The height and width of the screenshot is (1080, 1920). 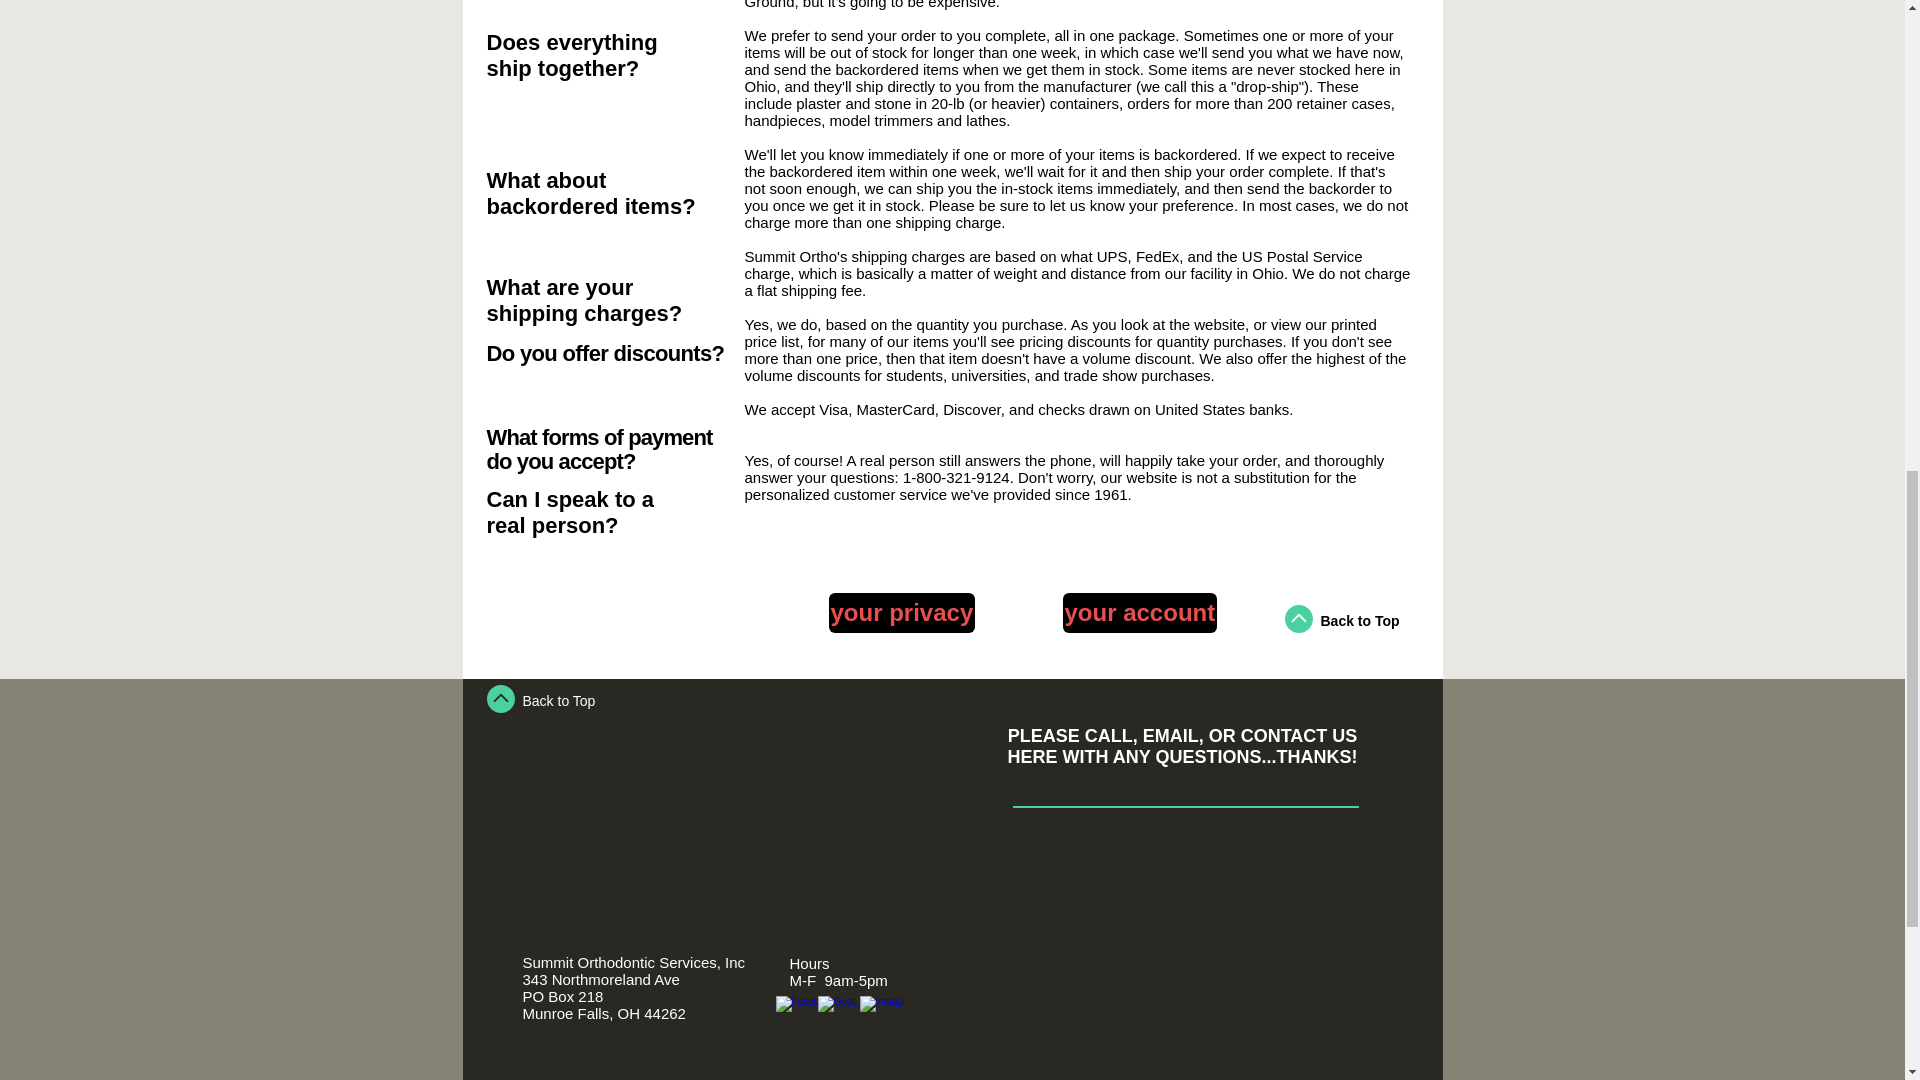 I want to click on Back to Top, so click(x=1360, y=620).